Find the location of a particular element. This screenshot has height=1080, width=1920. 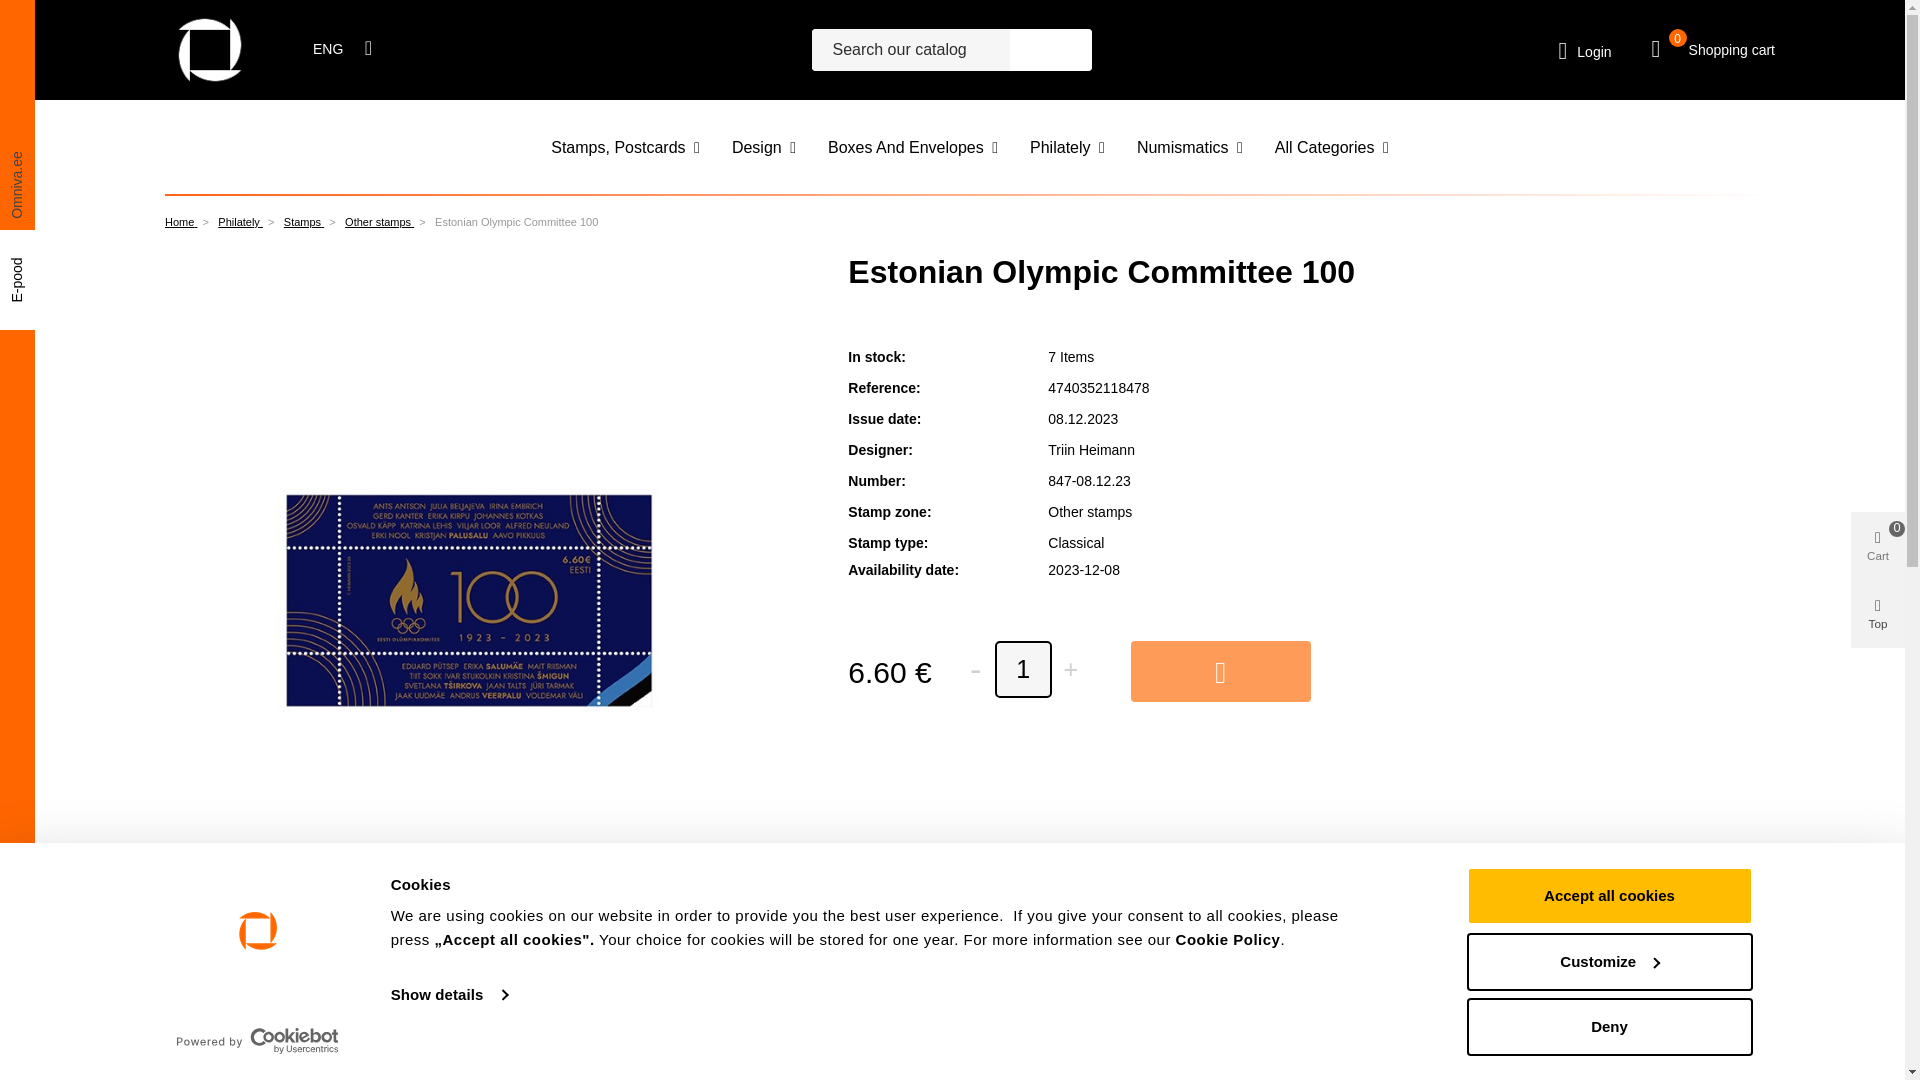

Accept all cookies is located at coordinates (1608, 896).